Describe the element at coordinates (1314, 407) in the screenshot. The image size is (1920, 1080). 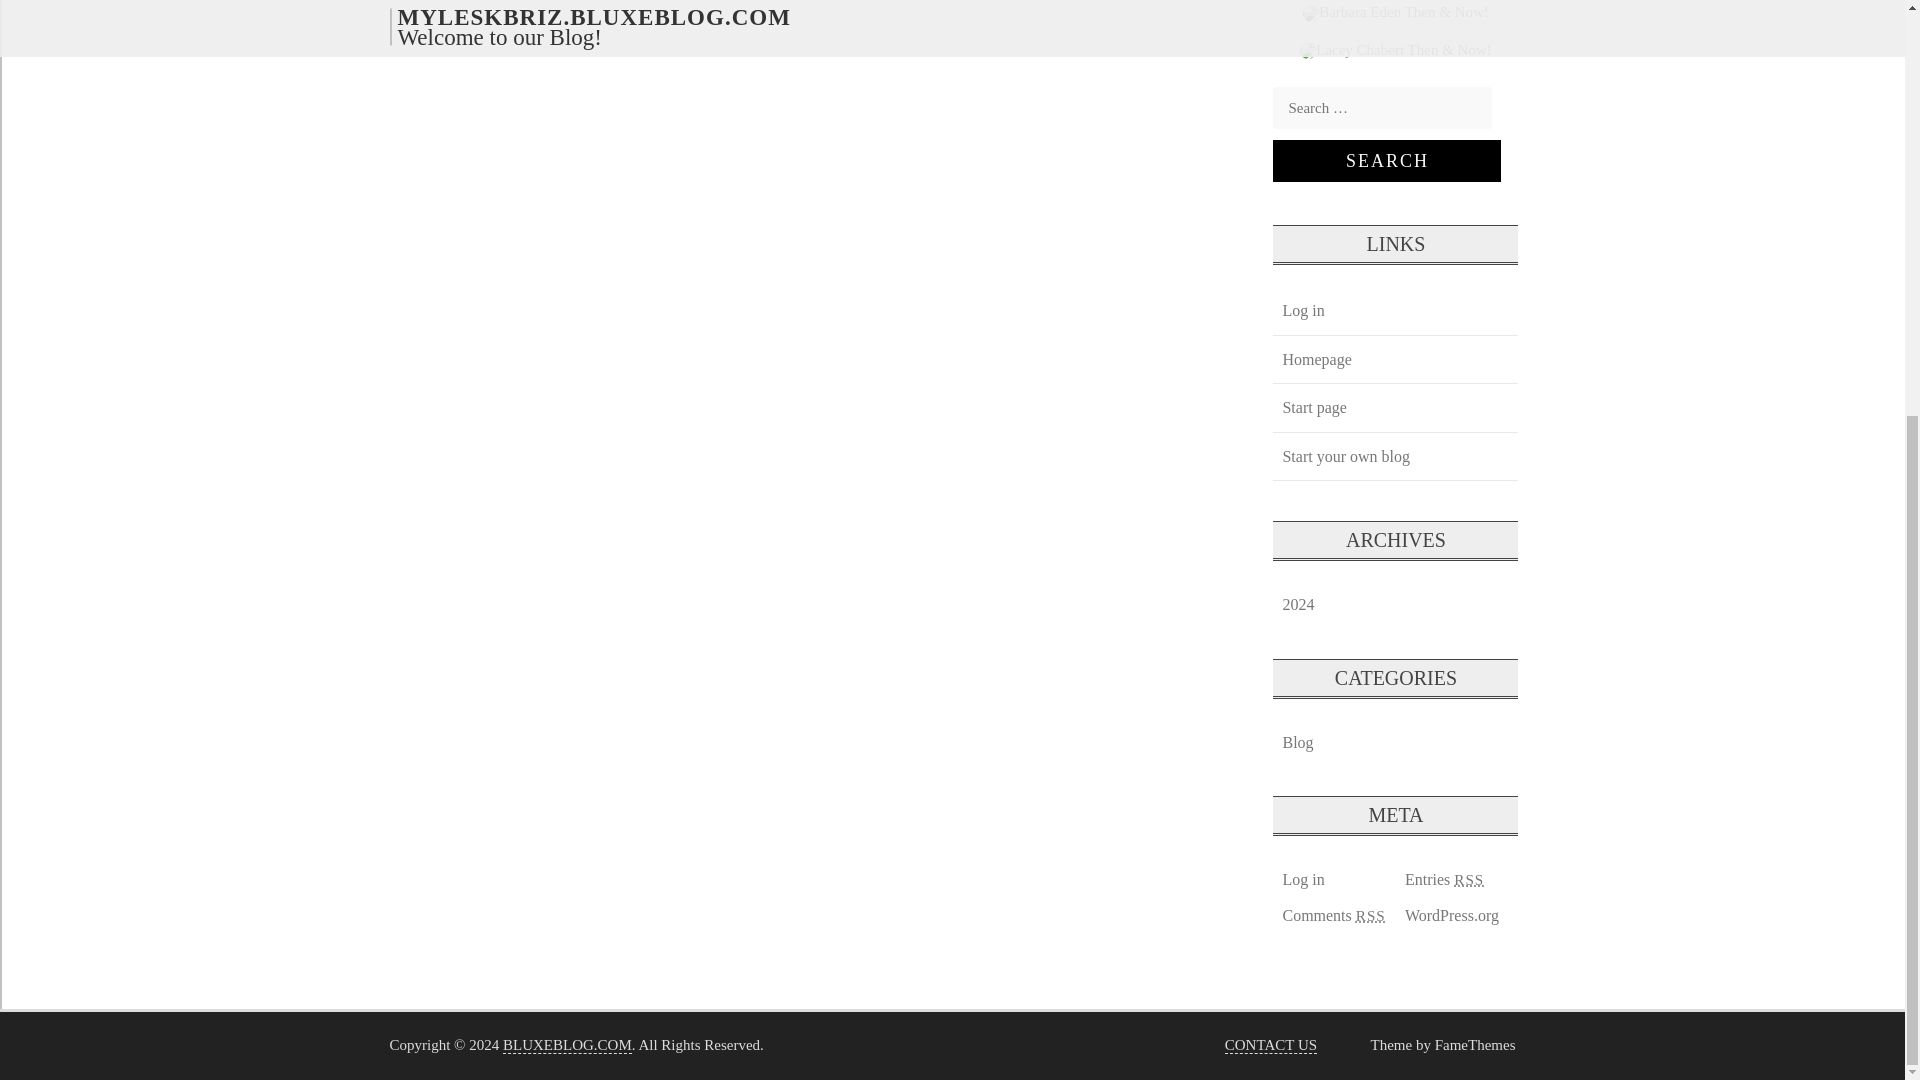
I see `Start page` at that location.